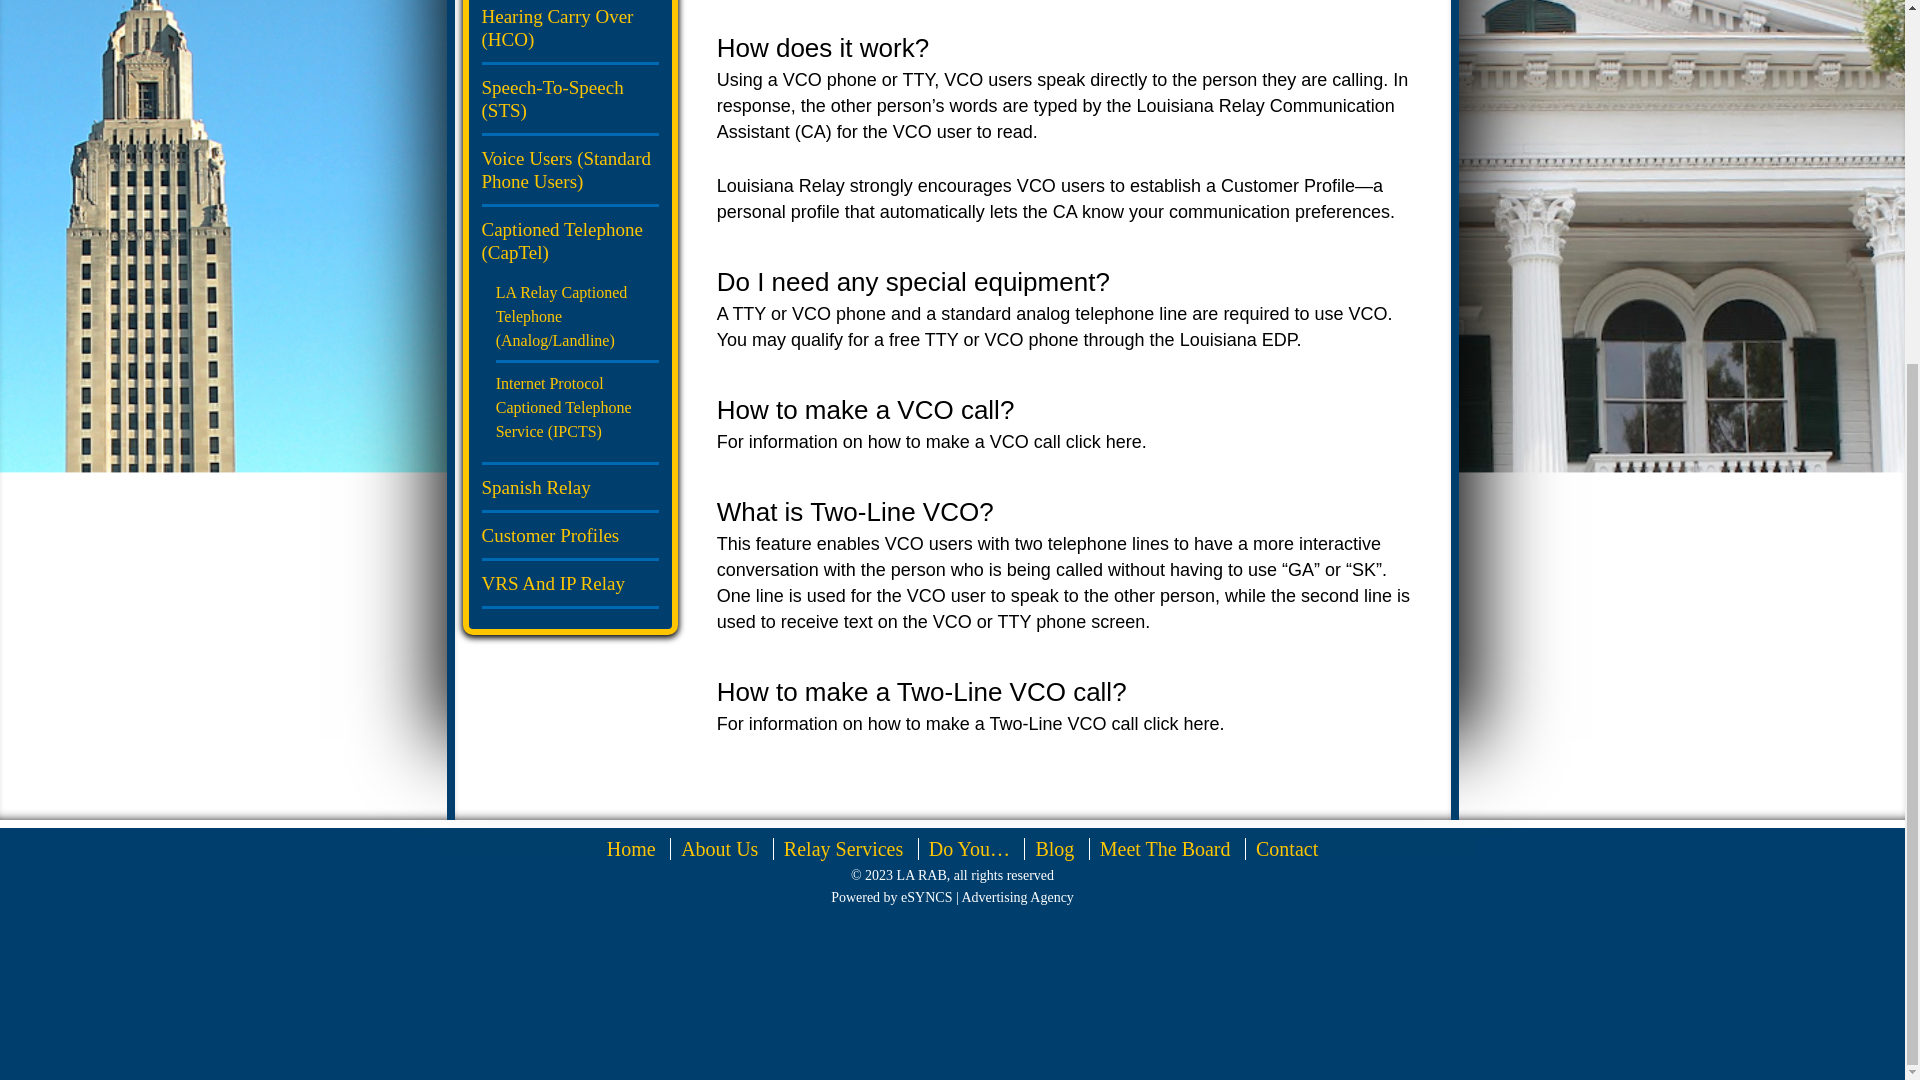  What do you see at coordinates (550, 535) in the screenshot?
I see `Customer Profiles` at bounding box center [550, 535].